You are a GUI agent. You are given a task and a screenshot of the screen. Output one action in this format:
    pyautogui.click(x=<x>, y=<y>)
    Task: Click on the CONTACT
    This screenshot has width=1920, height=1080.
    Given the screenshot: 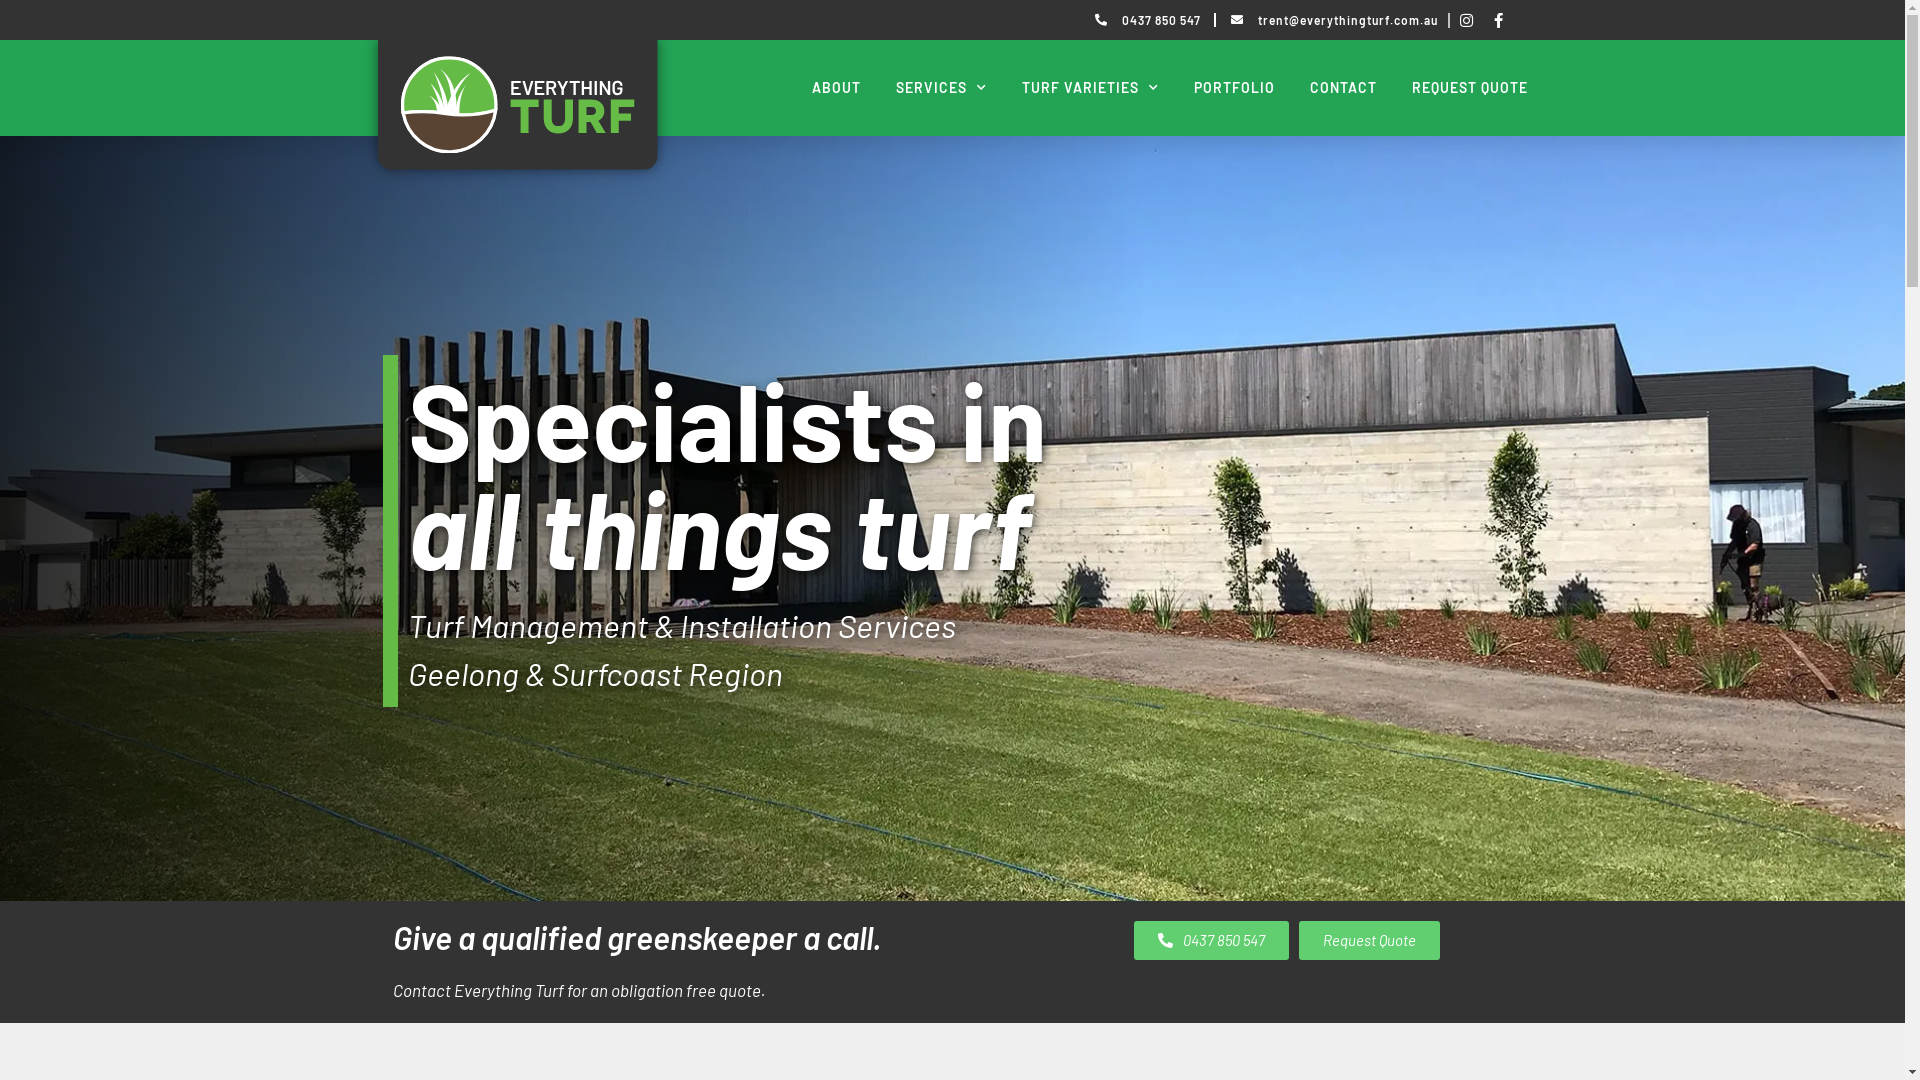 What is the action you would take?
    pyautogui.click(x=1344, y=88)
    